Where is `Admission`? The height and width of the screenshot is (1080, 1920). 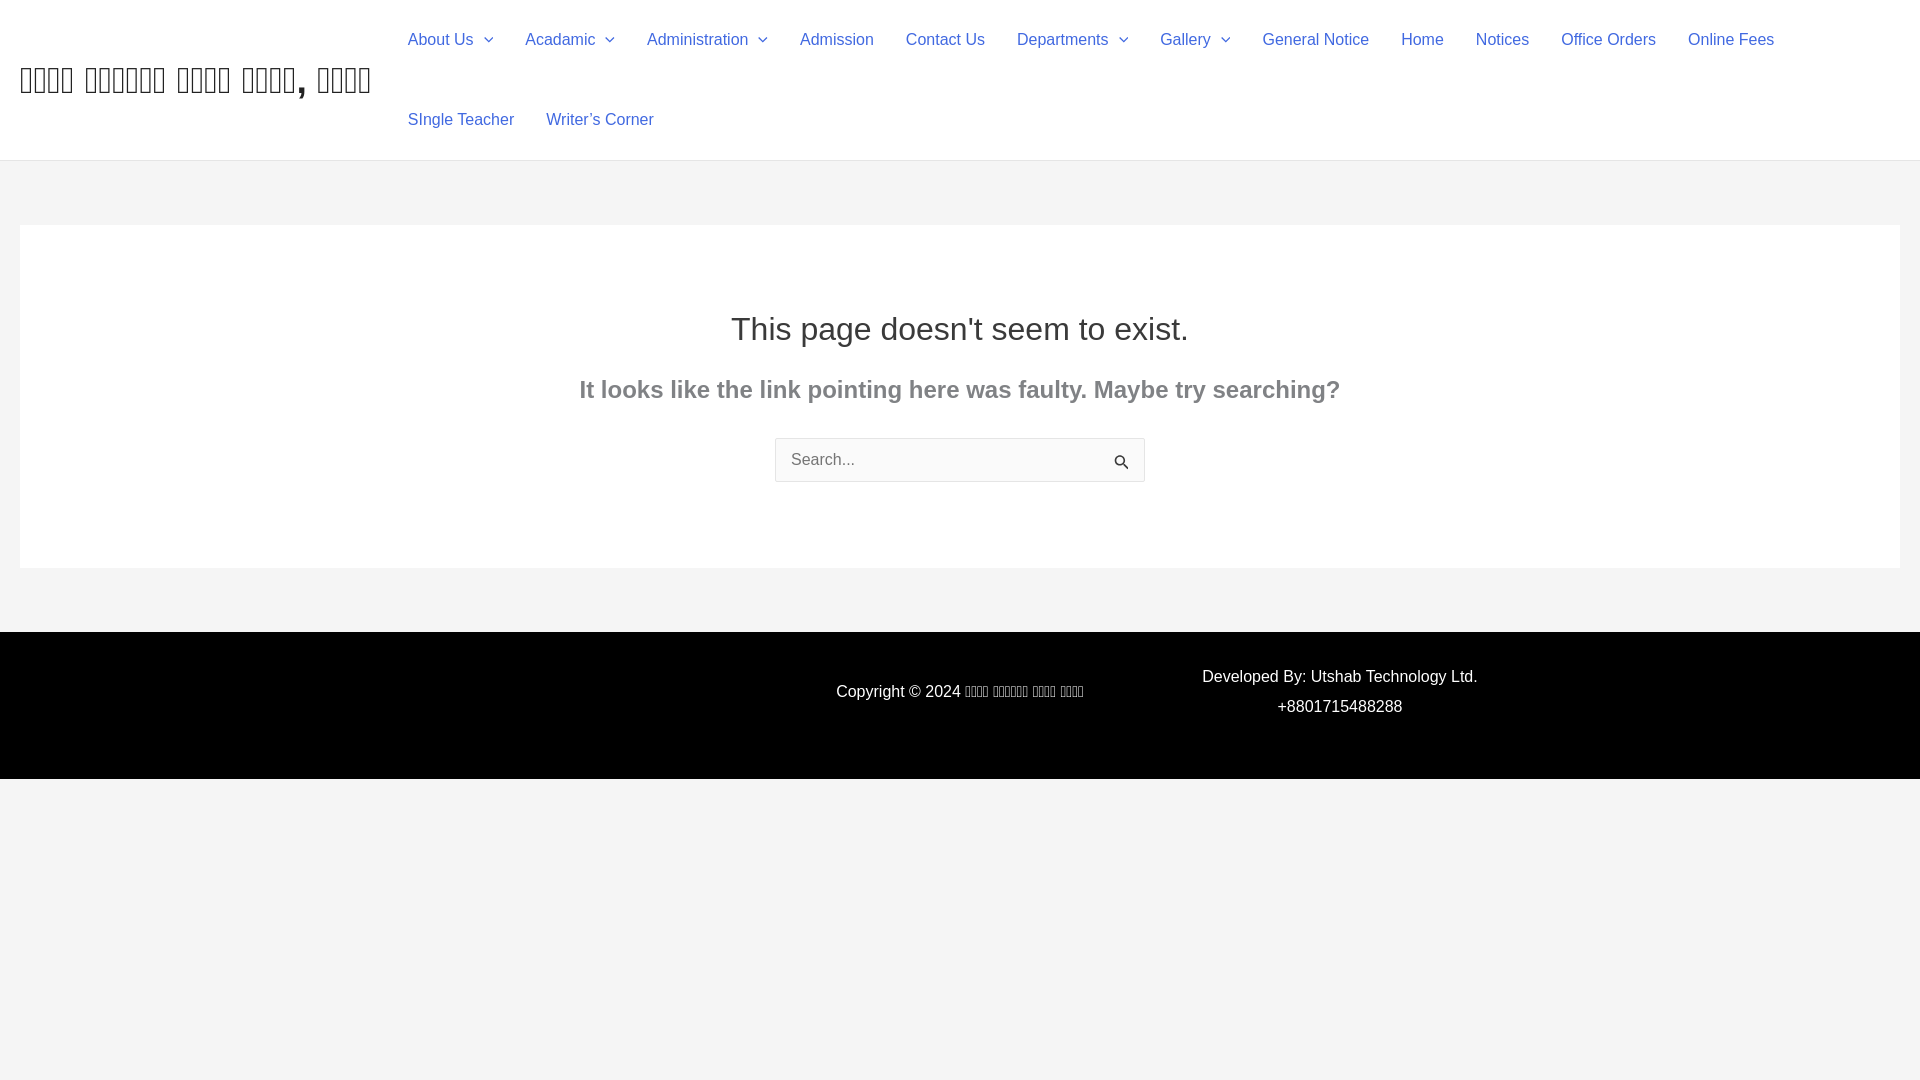
Admission is located at coordinates (836, 40).